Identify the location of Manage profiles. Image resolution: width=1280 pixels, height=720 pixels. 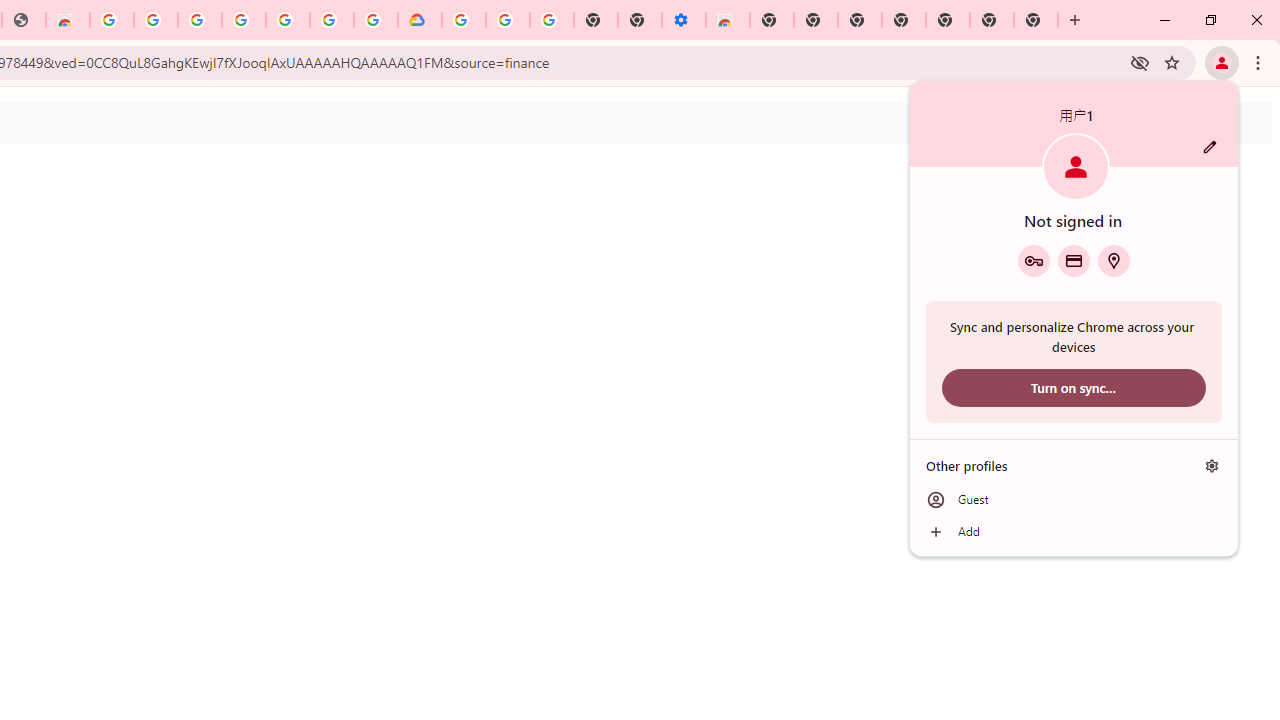
(1212, 465).